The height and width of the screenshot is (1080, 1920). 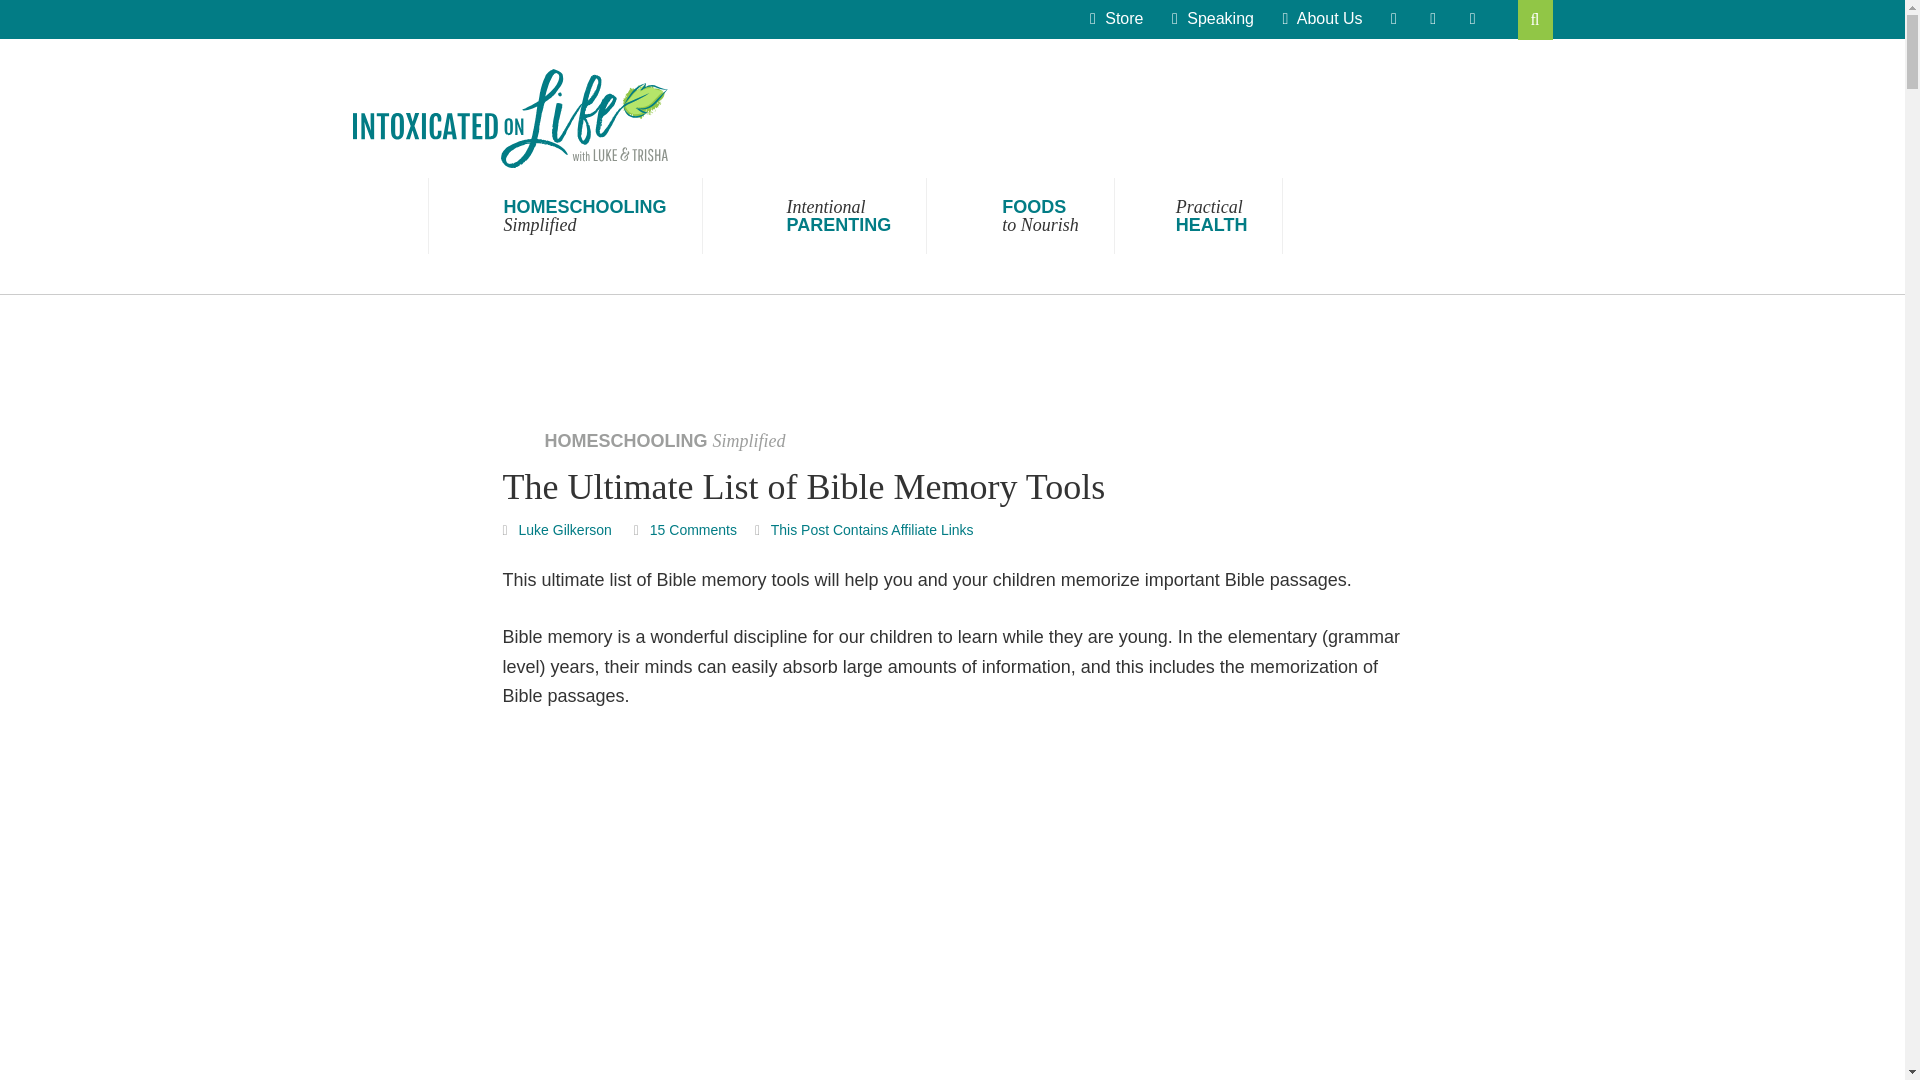 I want to click on This Post Contains Affiliate Links, so click(x=565, y=216).